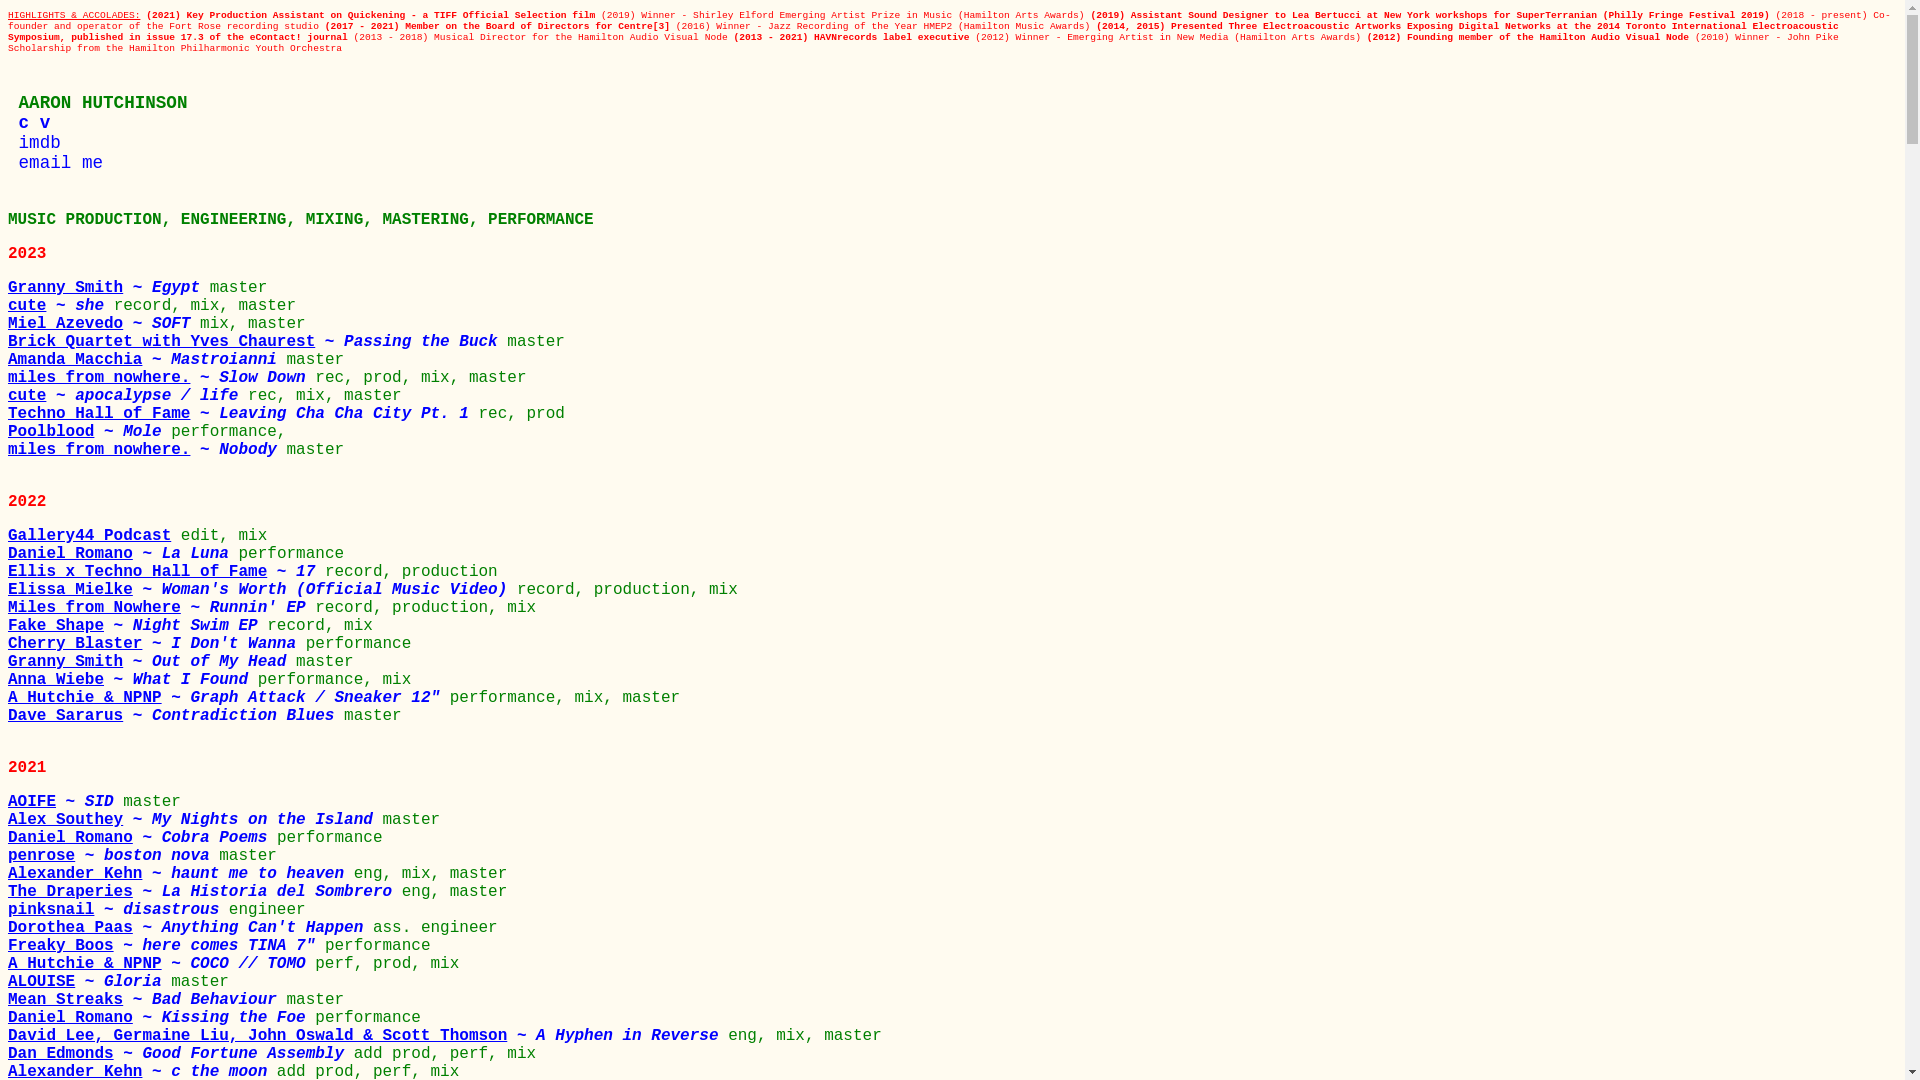 Image resolution: width=1920 pixels, height=1080 pixels. What do you see at coordinates (229, 698) in the screenshot?
I see `A Hutchie & NPNP ~ Graph Attack / Sneaker 12"` at bounding box center [229, 698].